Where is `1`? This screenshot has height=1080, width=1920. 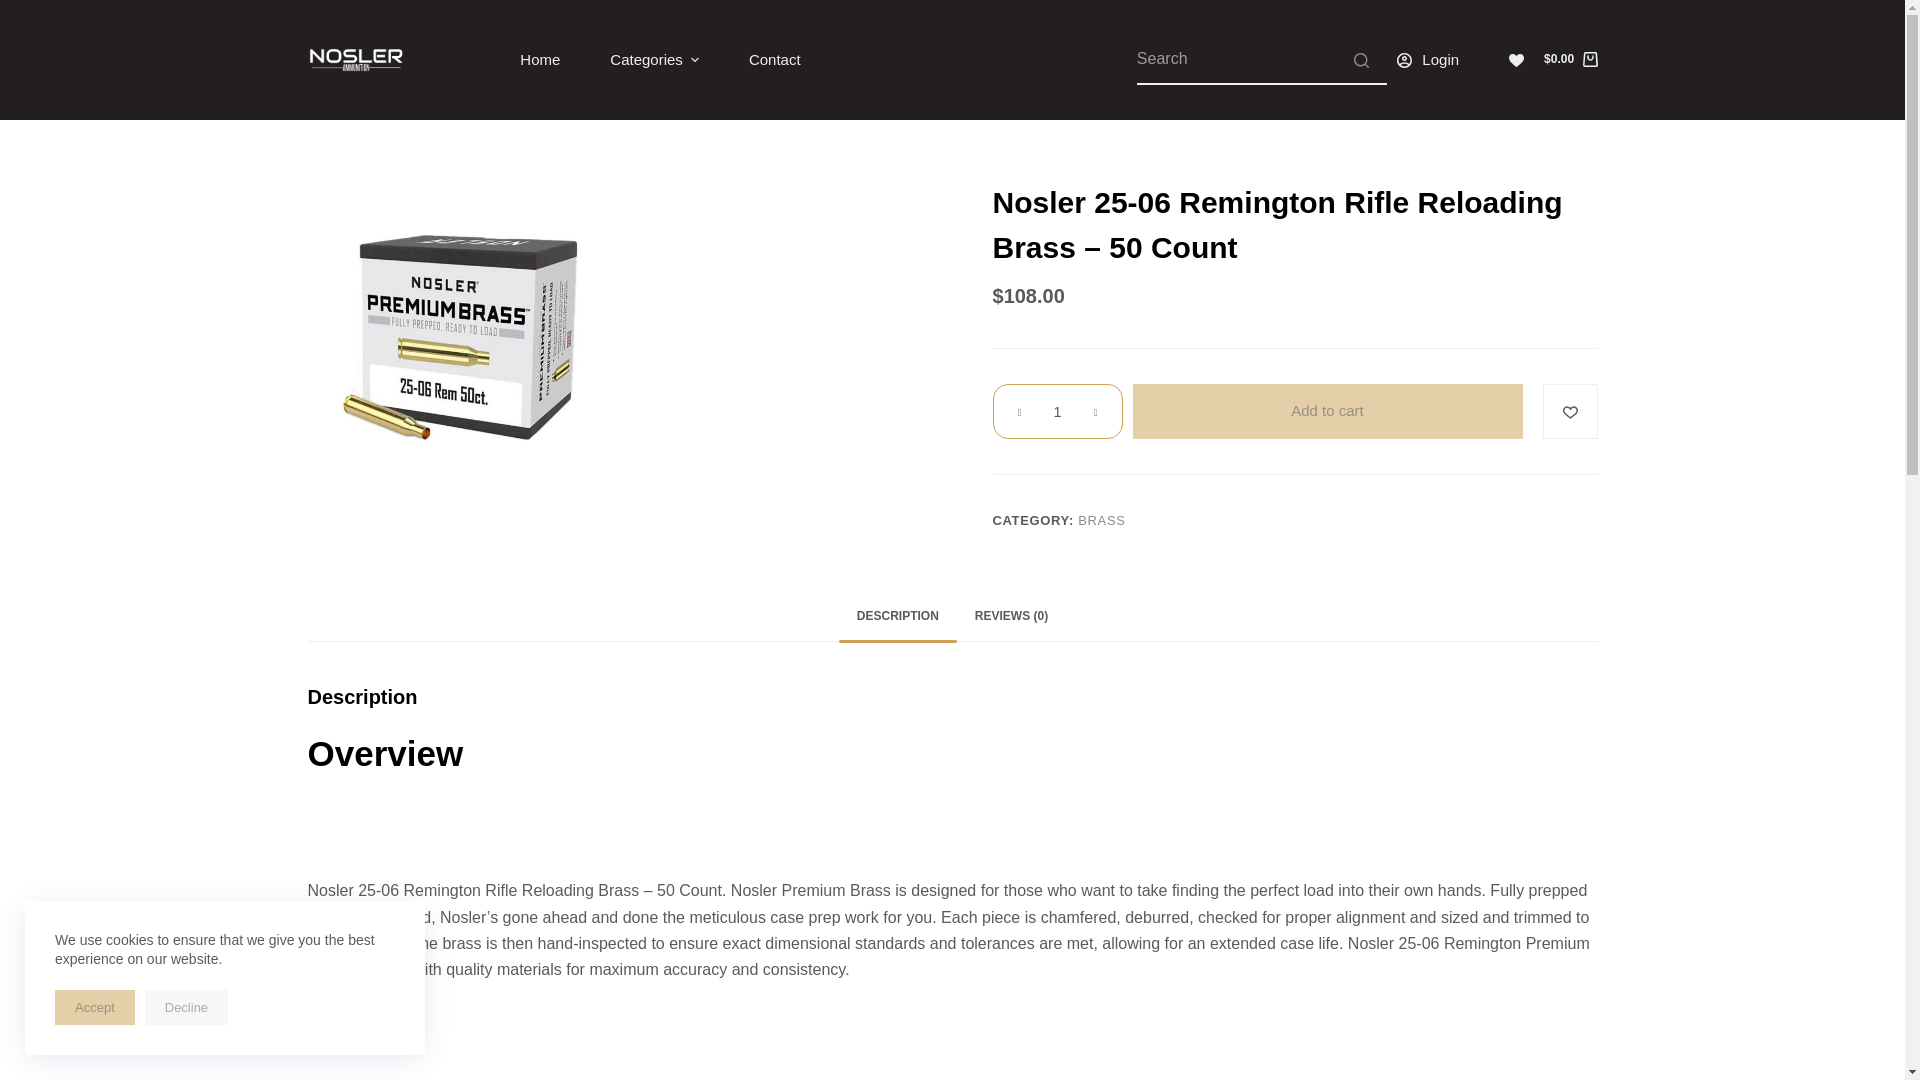
1 is located at coordinates (1056, 411).